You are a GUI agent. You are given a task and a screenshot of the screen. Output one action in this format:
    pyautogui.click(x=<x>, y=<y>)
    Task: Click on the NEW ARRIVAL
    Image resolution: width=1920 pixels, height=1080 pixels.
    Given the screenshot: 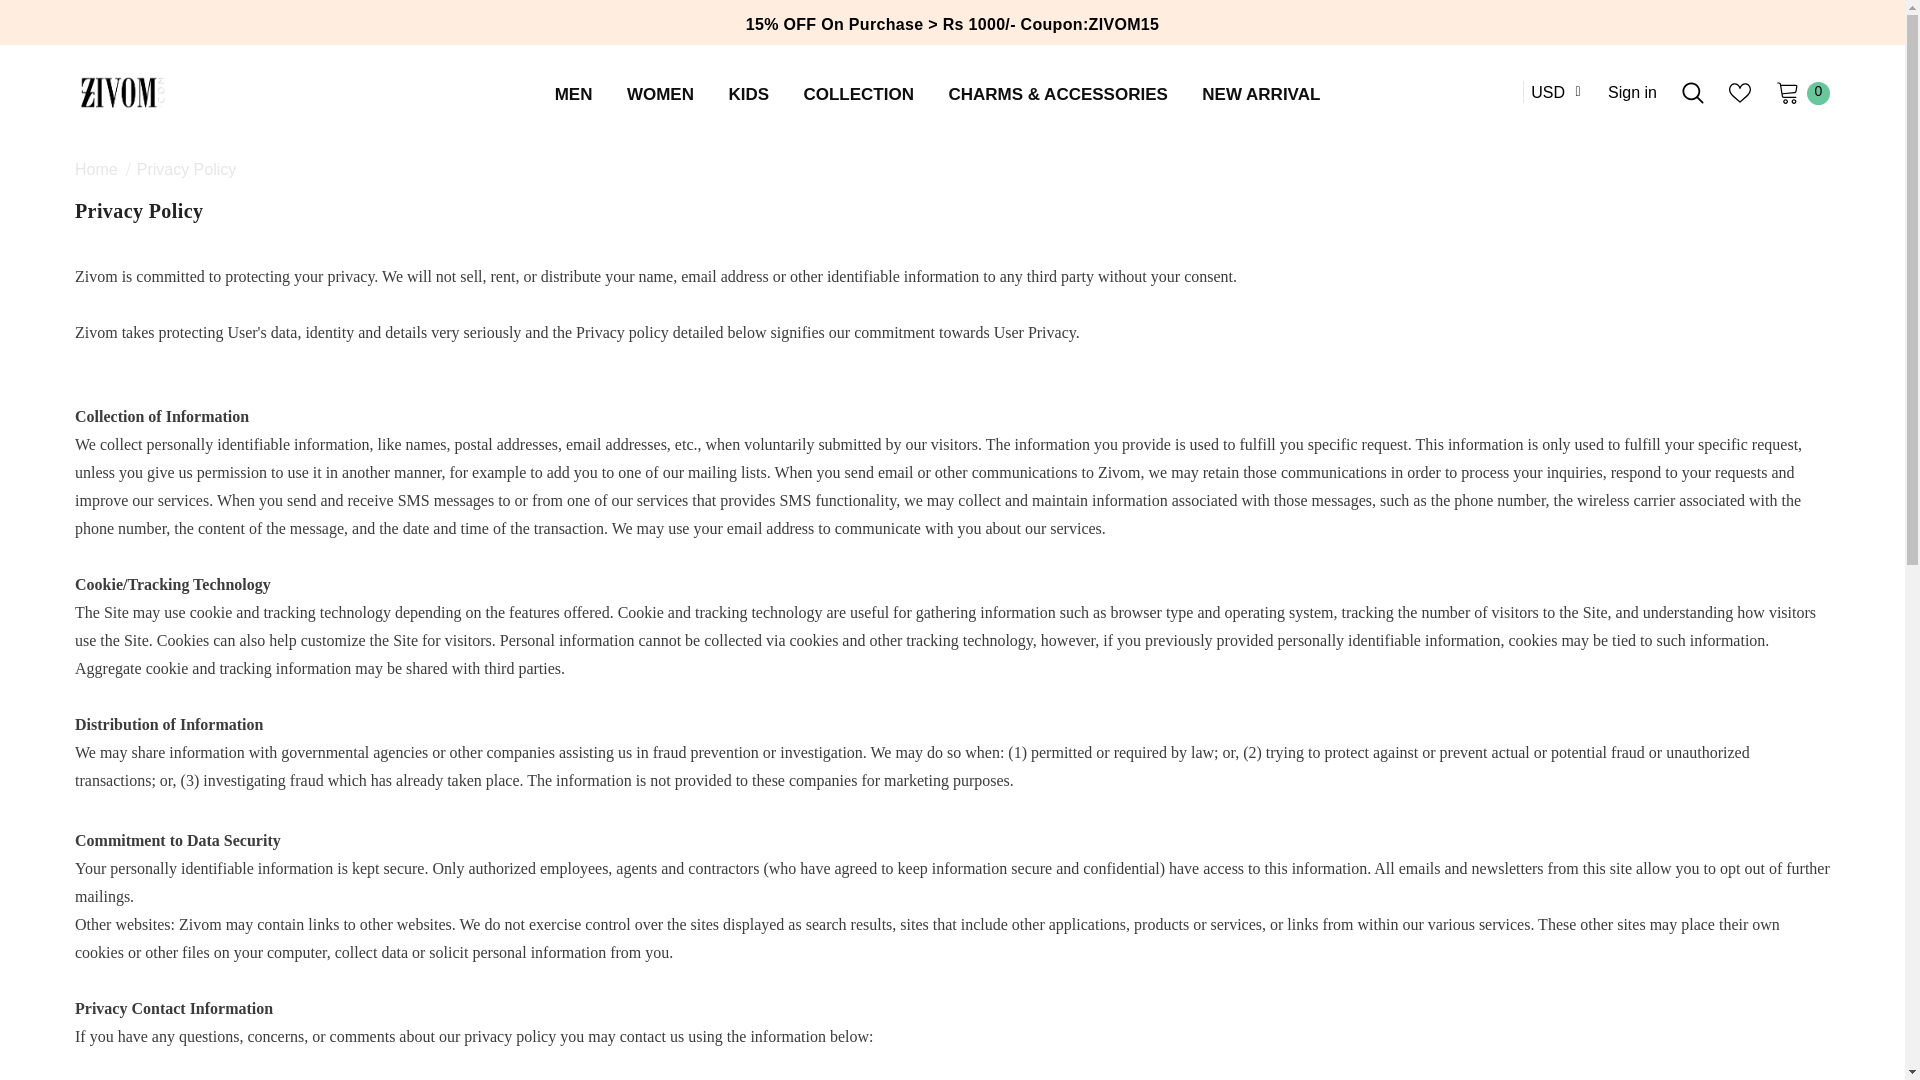 What is the action you would take?
    pyautogui.click(x=1260, y=96)
    